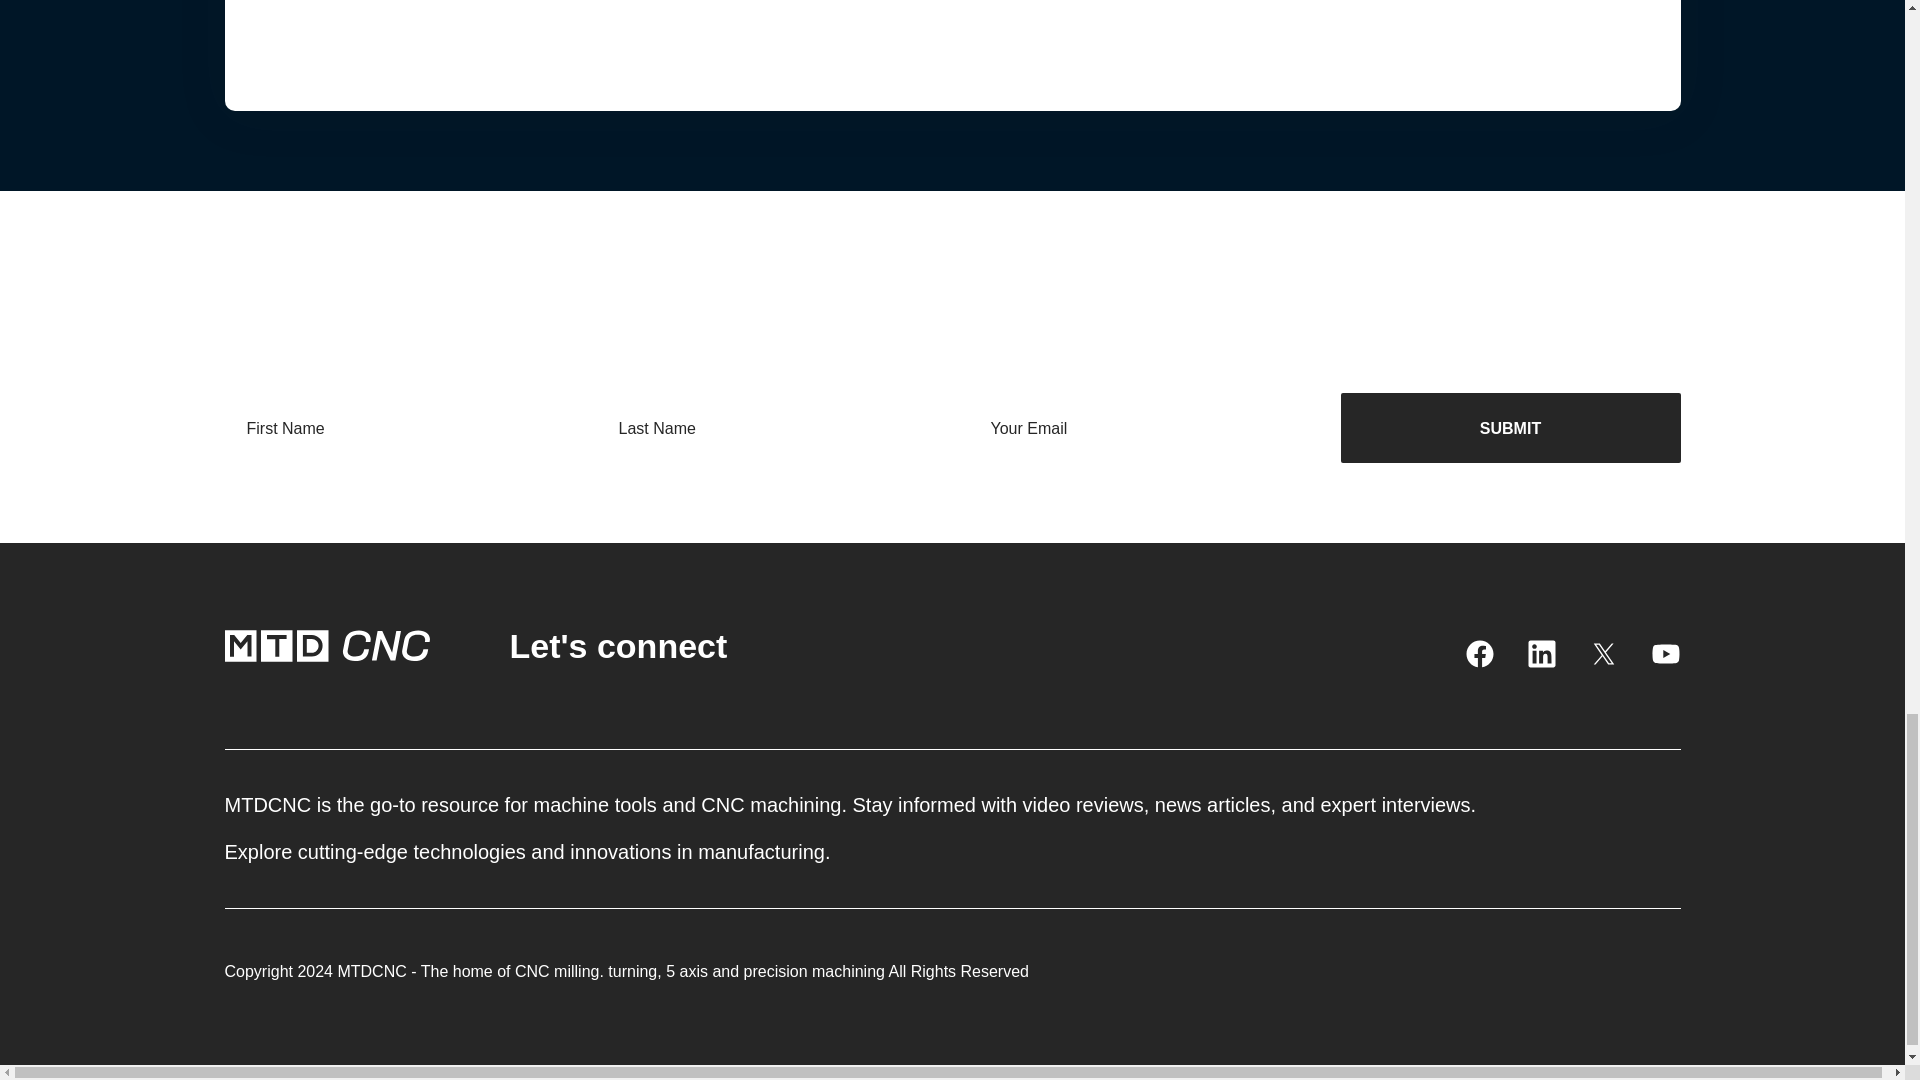 This screenshot has width=1920, height=1080. I want to click on Go to LinkedIn, so click(1540, 654).